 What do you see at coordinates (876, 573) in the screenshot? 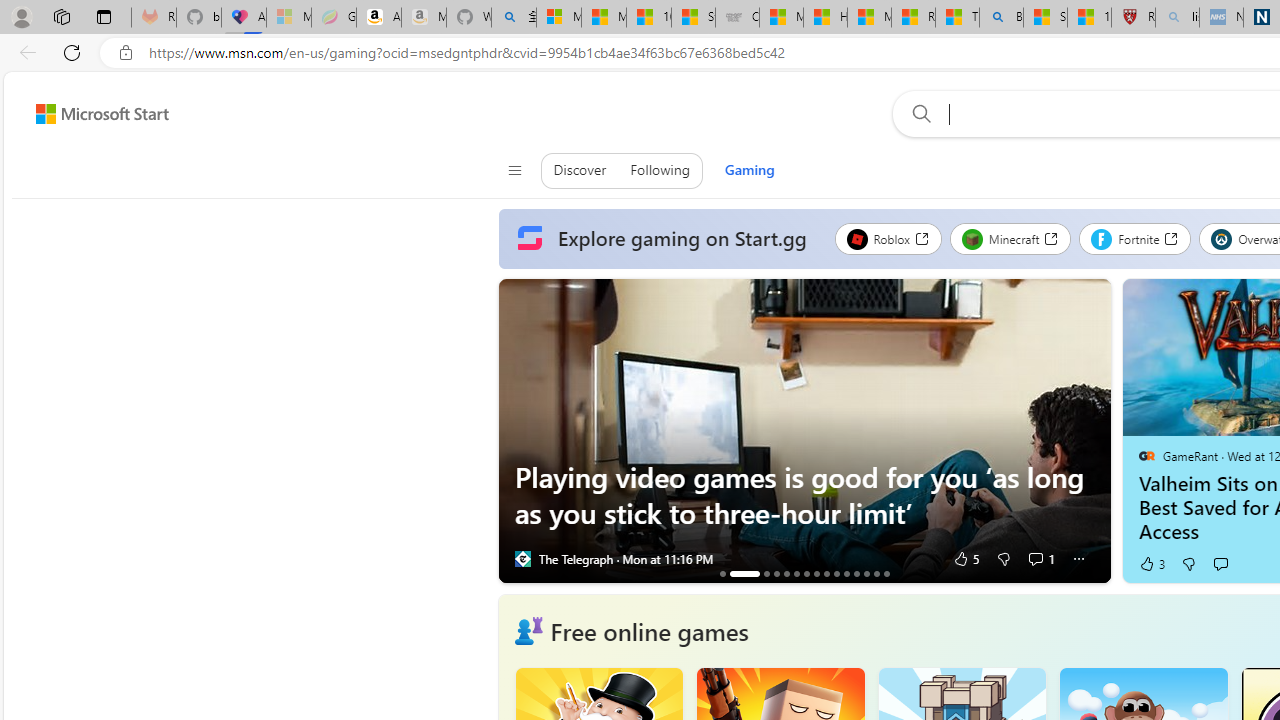
I see `AutomationID: tab_nativead-infopane-14` at bounding box center [876, 573].